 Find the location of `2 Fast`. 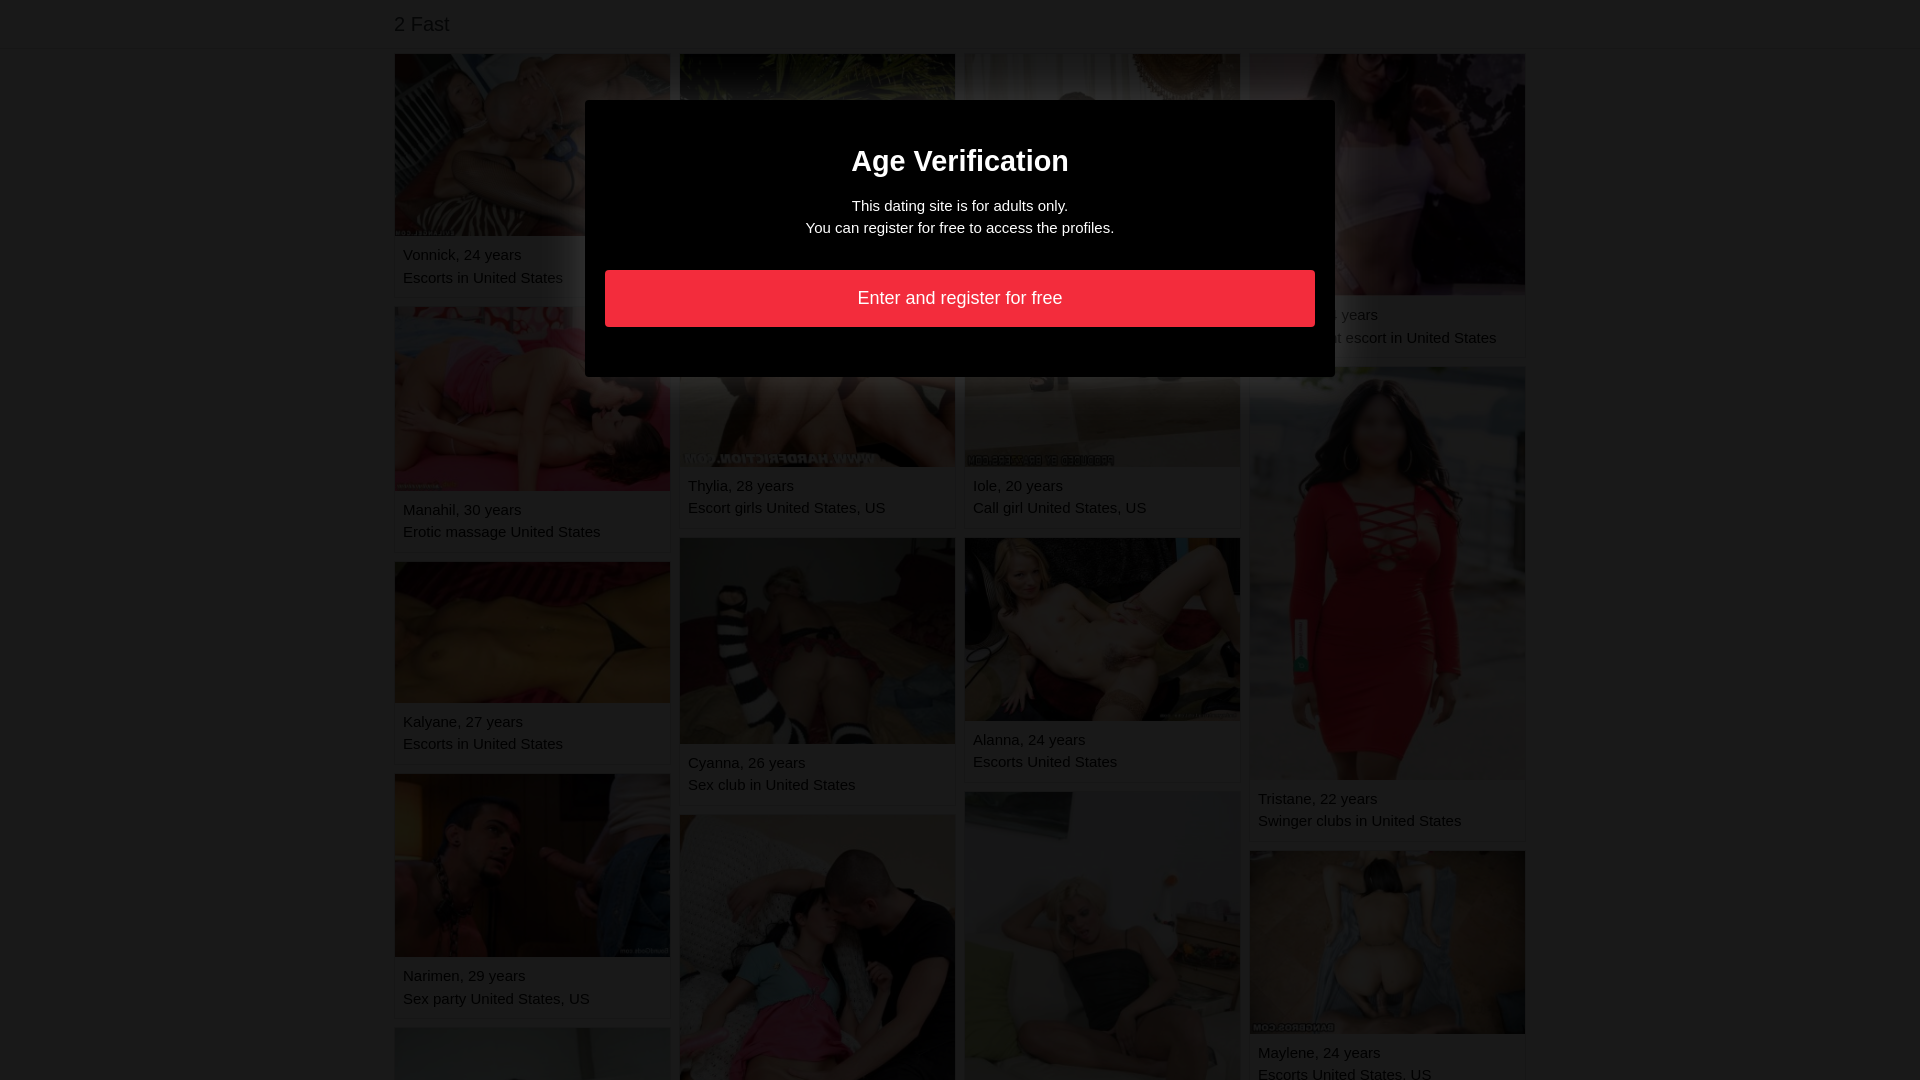

2 Fast is located at coordinates (422, 24).